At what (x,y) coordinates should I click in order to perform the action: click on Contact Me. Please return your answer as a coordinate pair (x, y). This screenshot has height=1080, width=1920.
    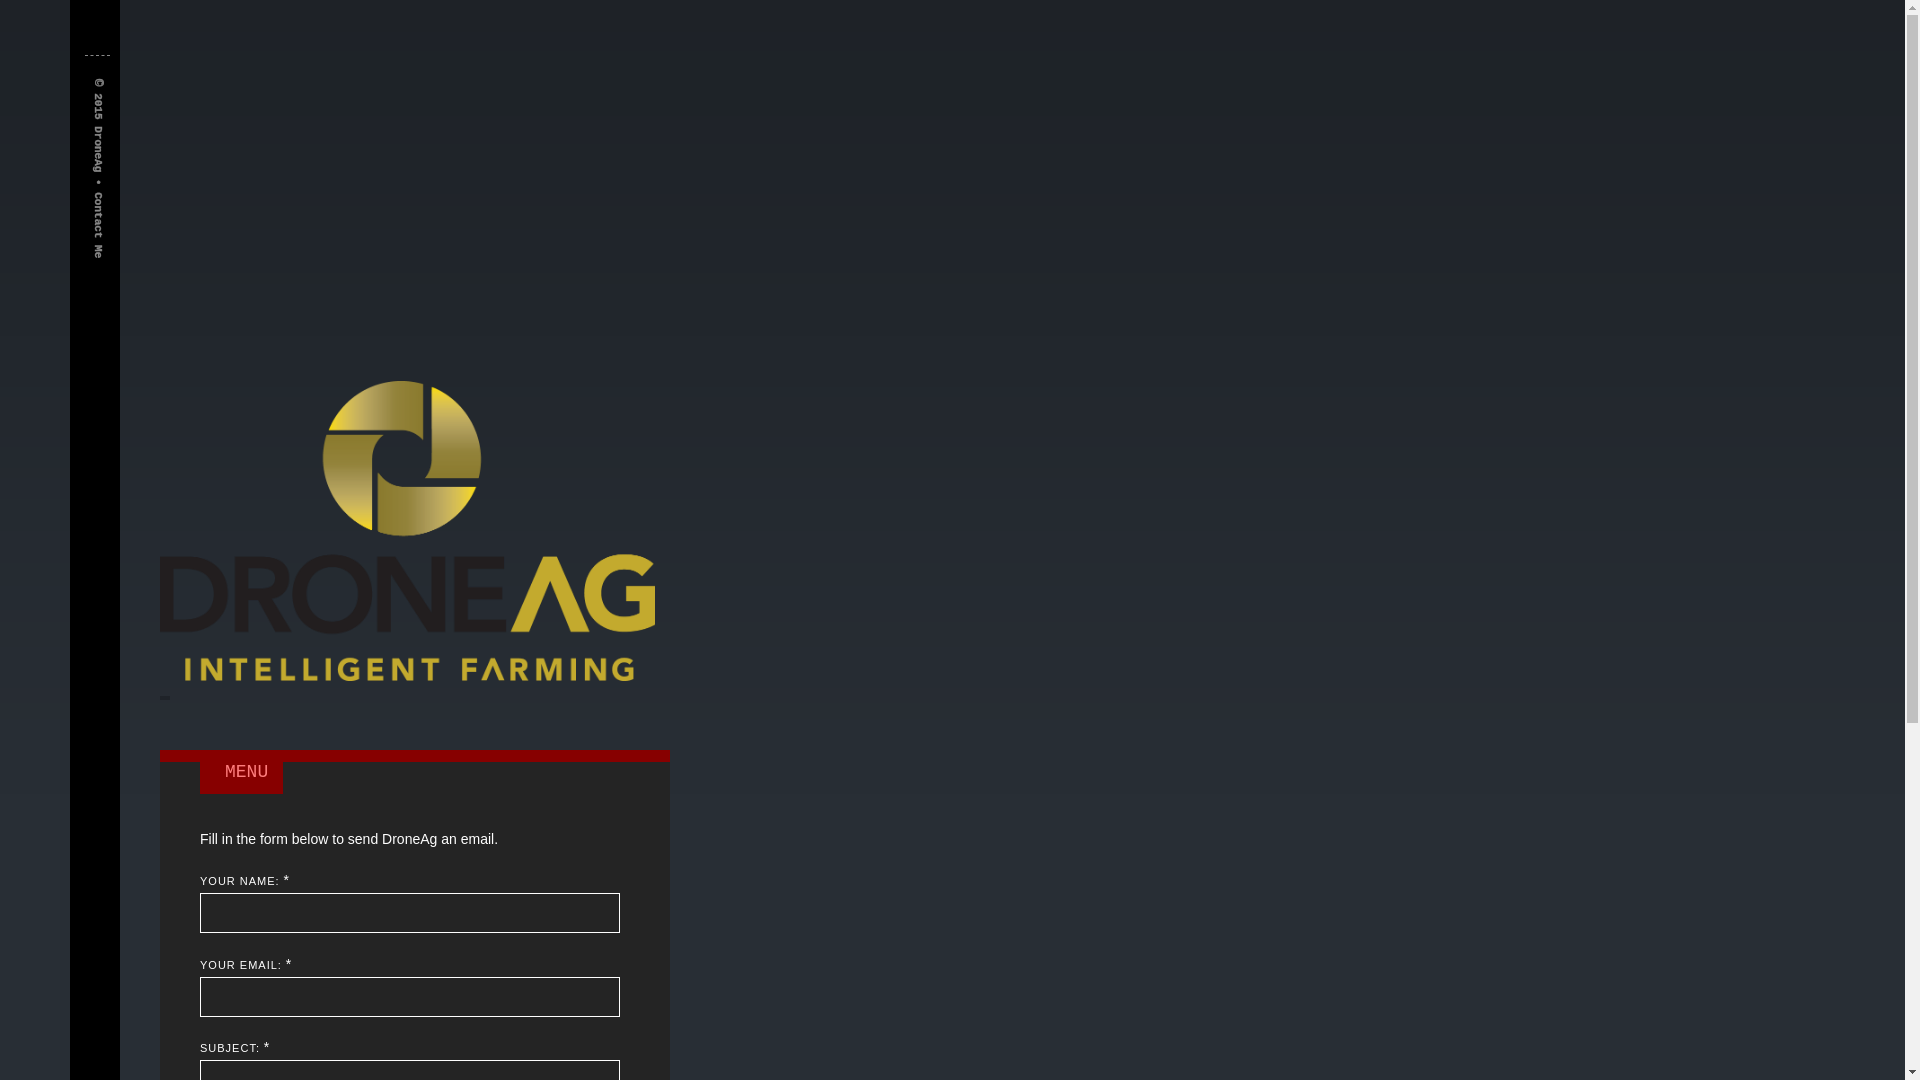
    Looking at the image, I should click on (132, 185).